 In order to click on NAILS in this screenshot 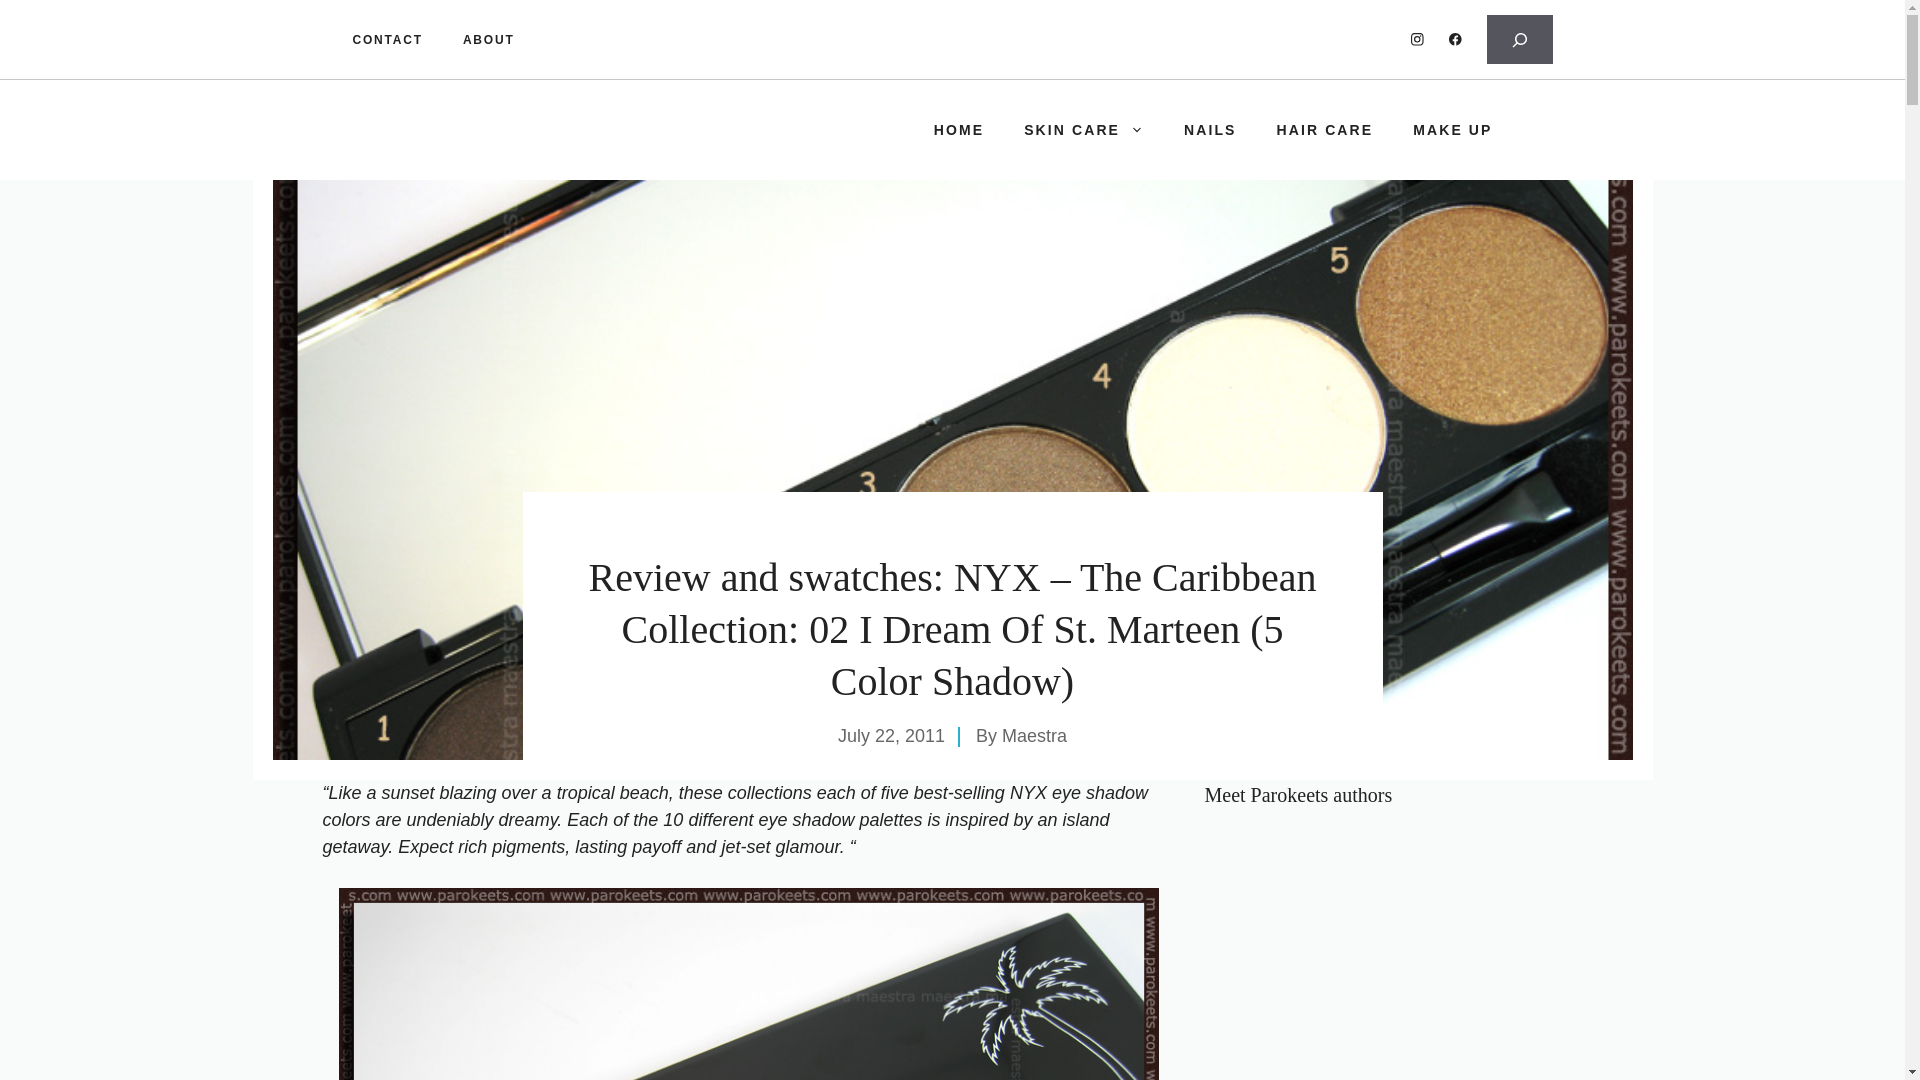, I will do `click(1210, 130)`.